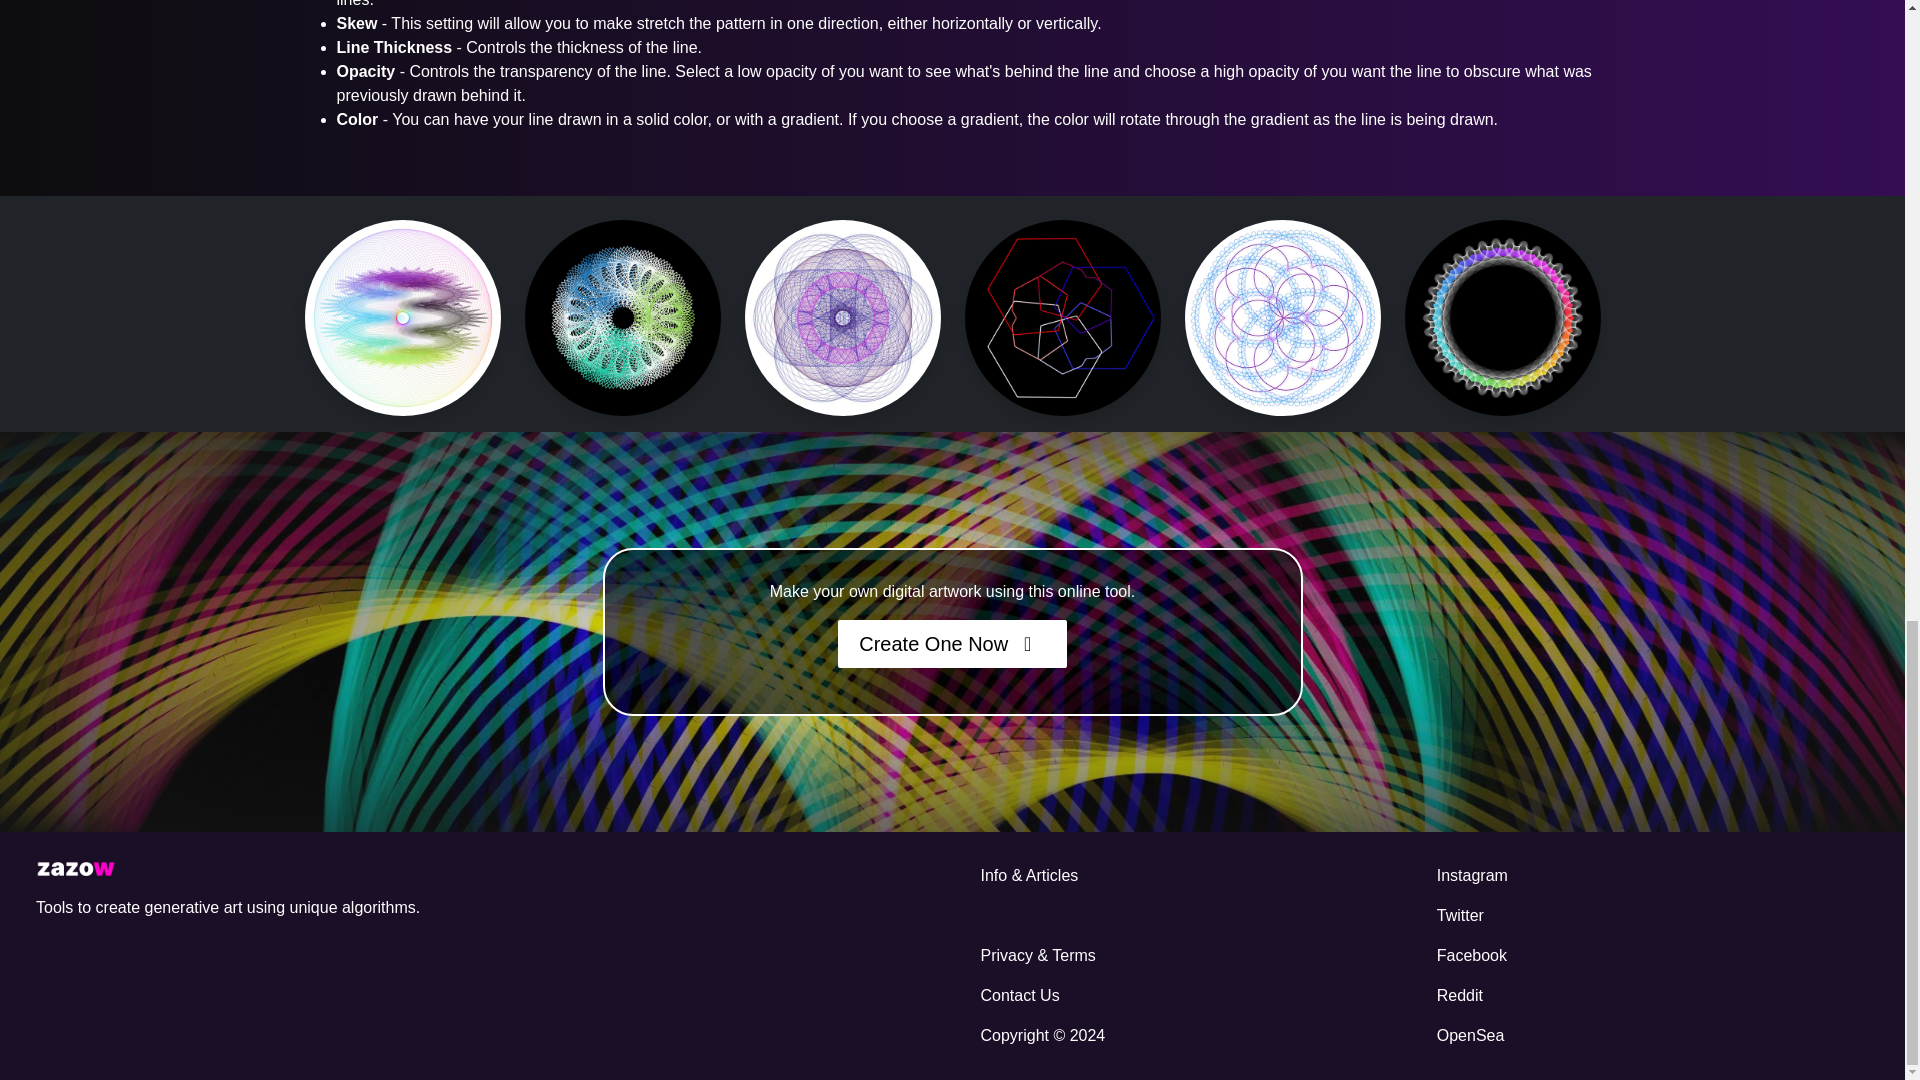 This screenshot has width=1920, height=1080. Describe the element at coordinates (1648, 876) in the screenshot. I see `Instagram` at that location.